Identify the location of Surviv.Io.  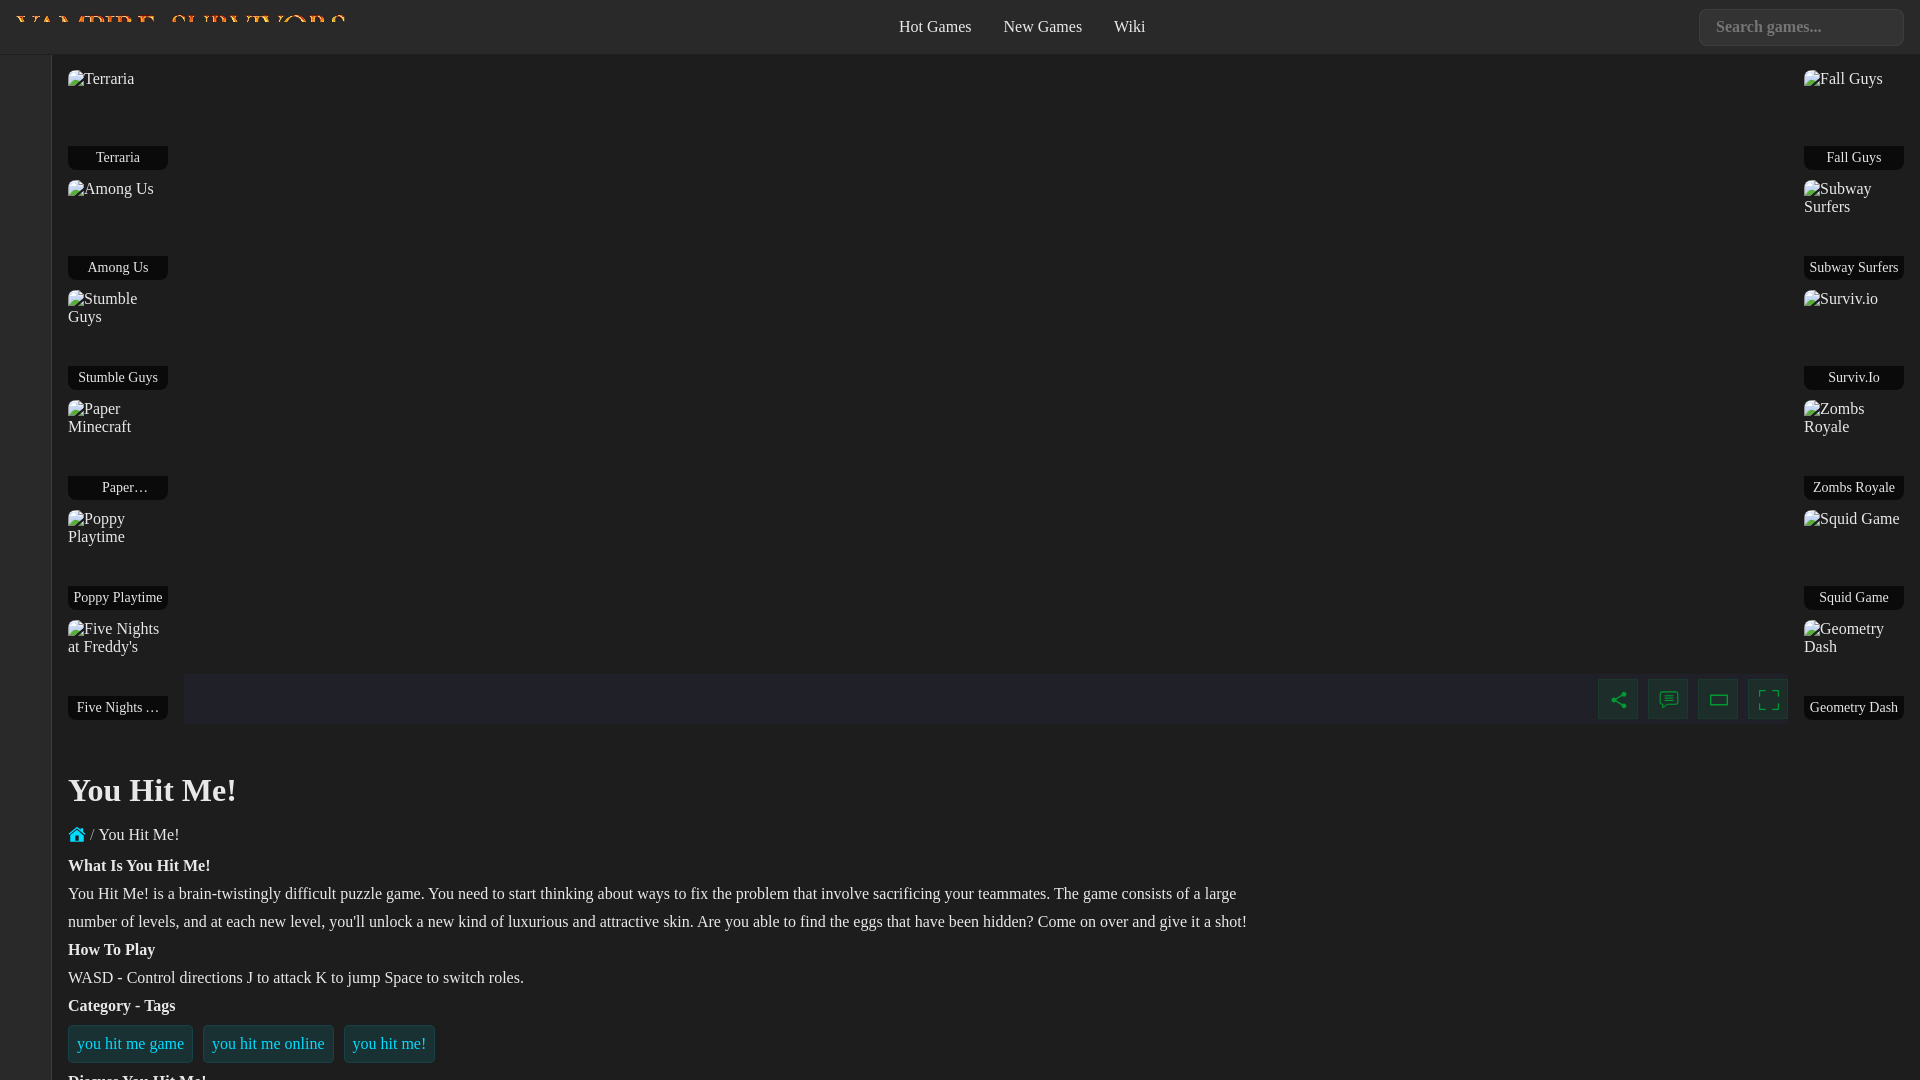
(1854, 340).